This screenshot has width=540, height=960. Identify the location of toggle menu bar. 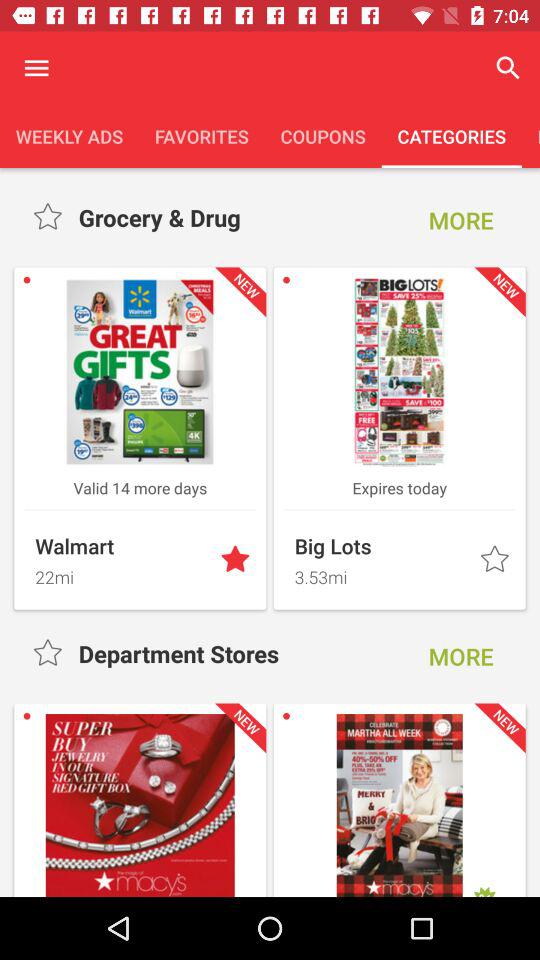
(36, 68).